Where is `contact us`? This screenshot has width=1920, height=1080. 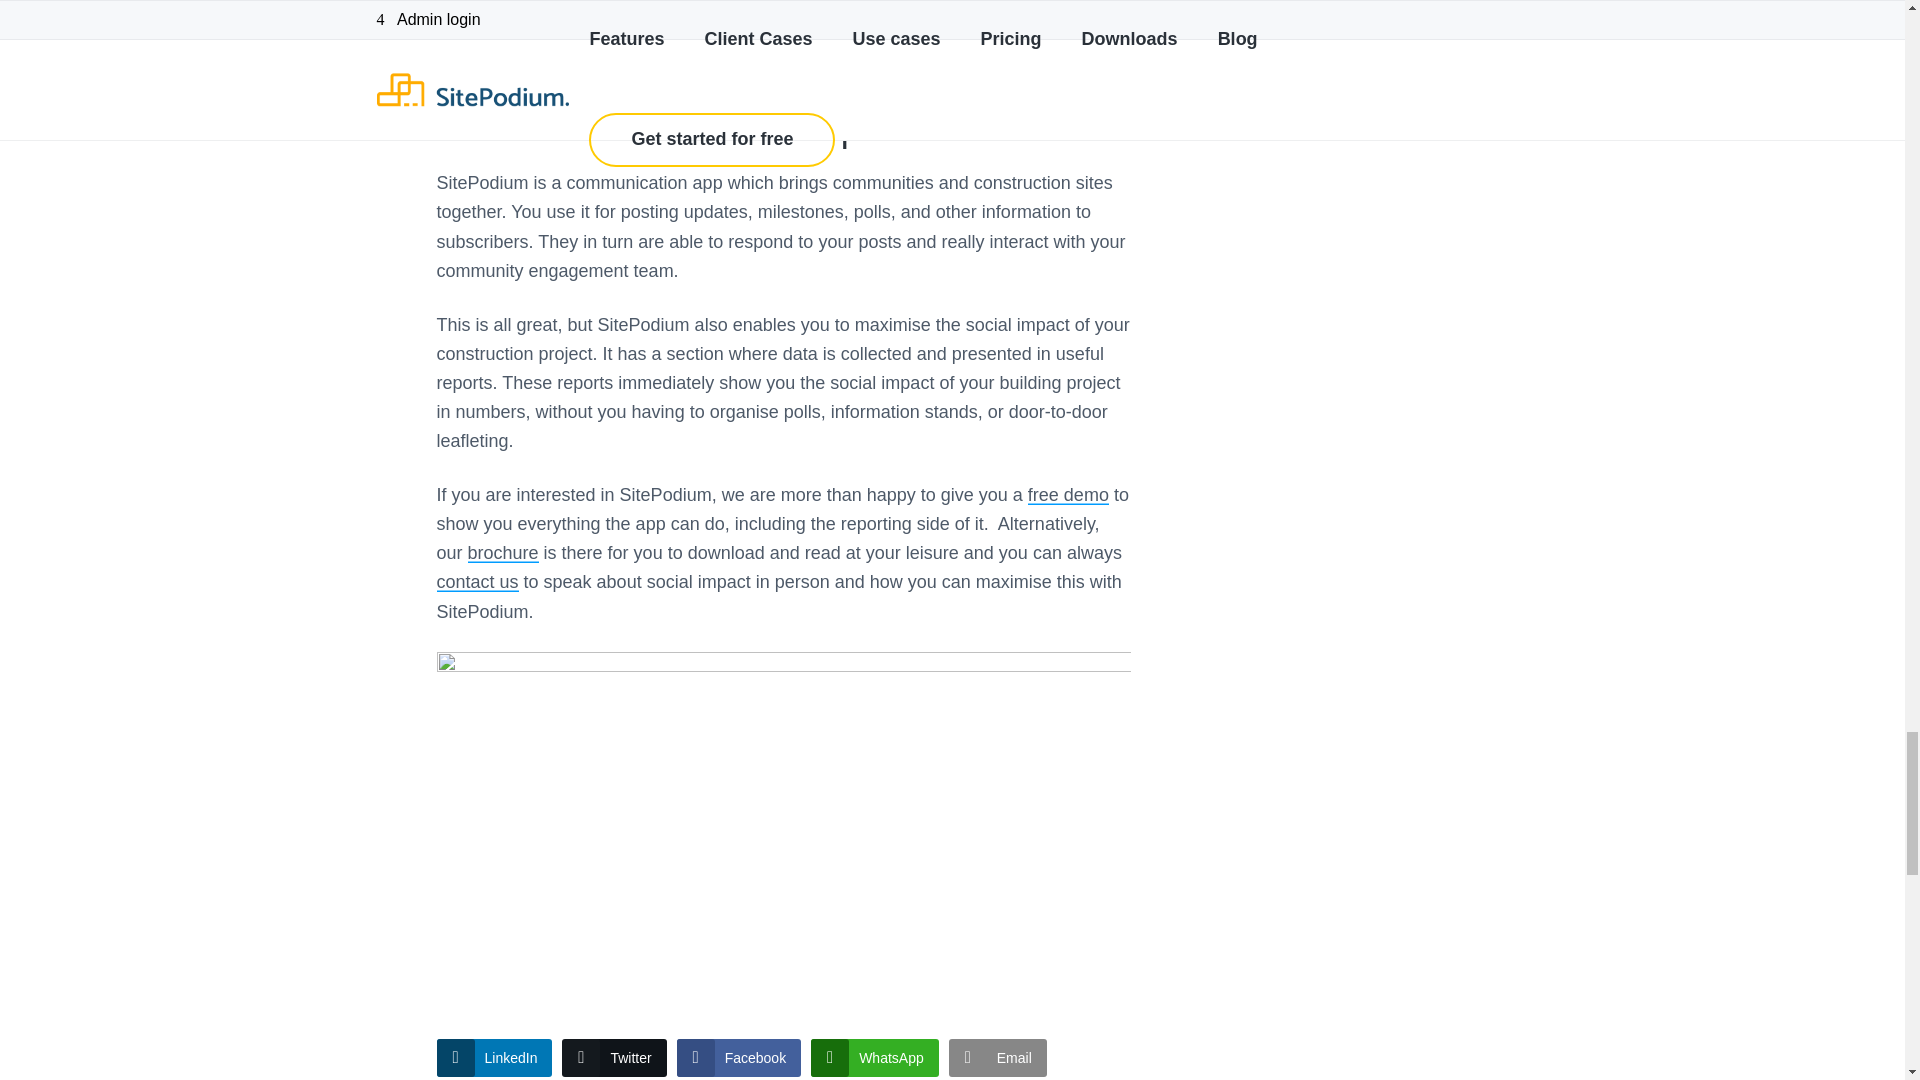 contact us is located at coordinates (476, 582).